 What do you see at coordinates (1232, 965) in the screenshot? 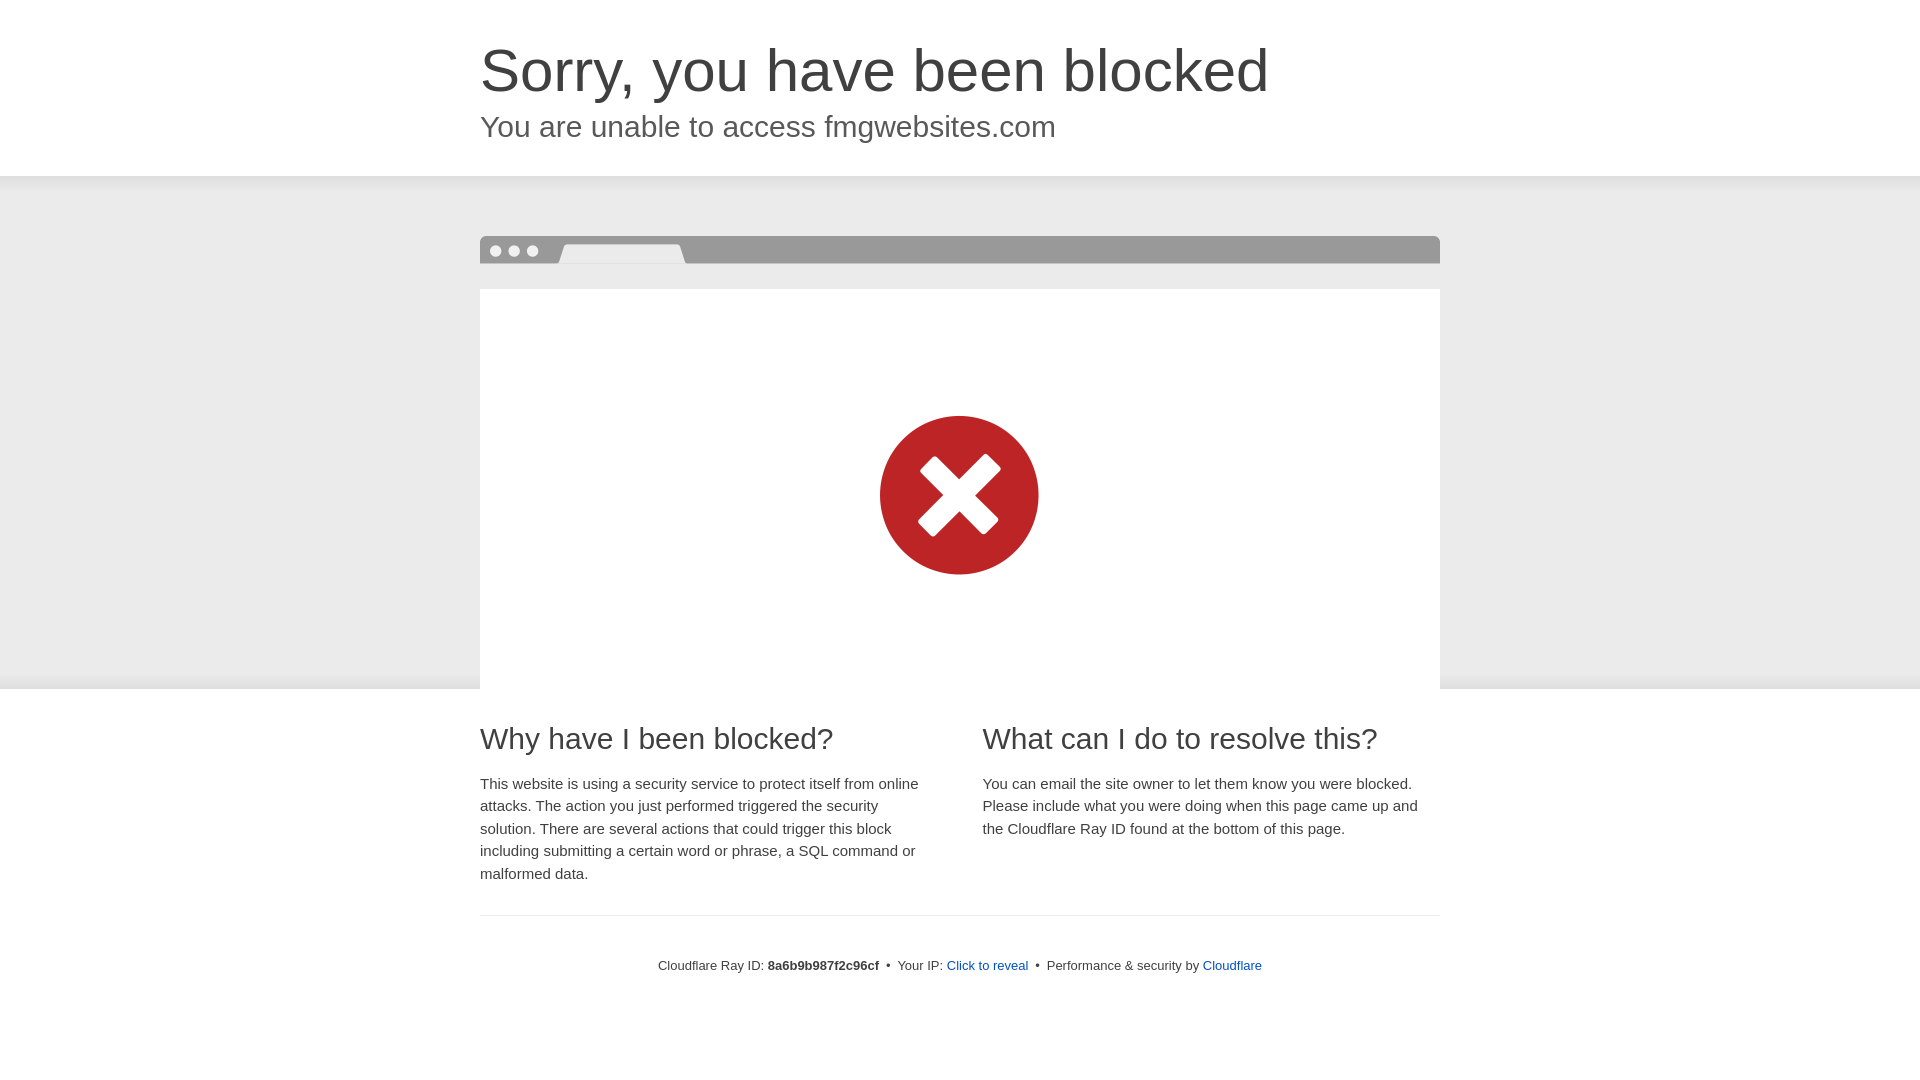
I see `Cloudflare` at bounding box center [1232, 965].